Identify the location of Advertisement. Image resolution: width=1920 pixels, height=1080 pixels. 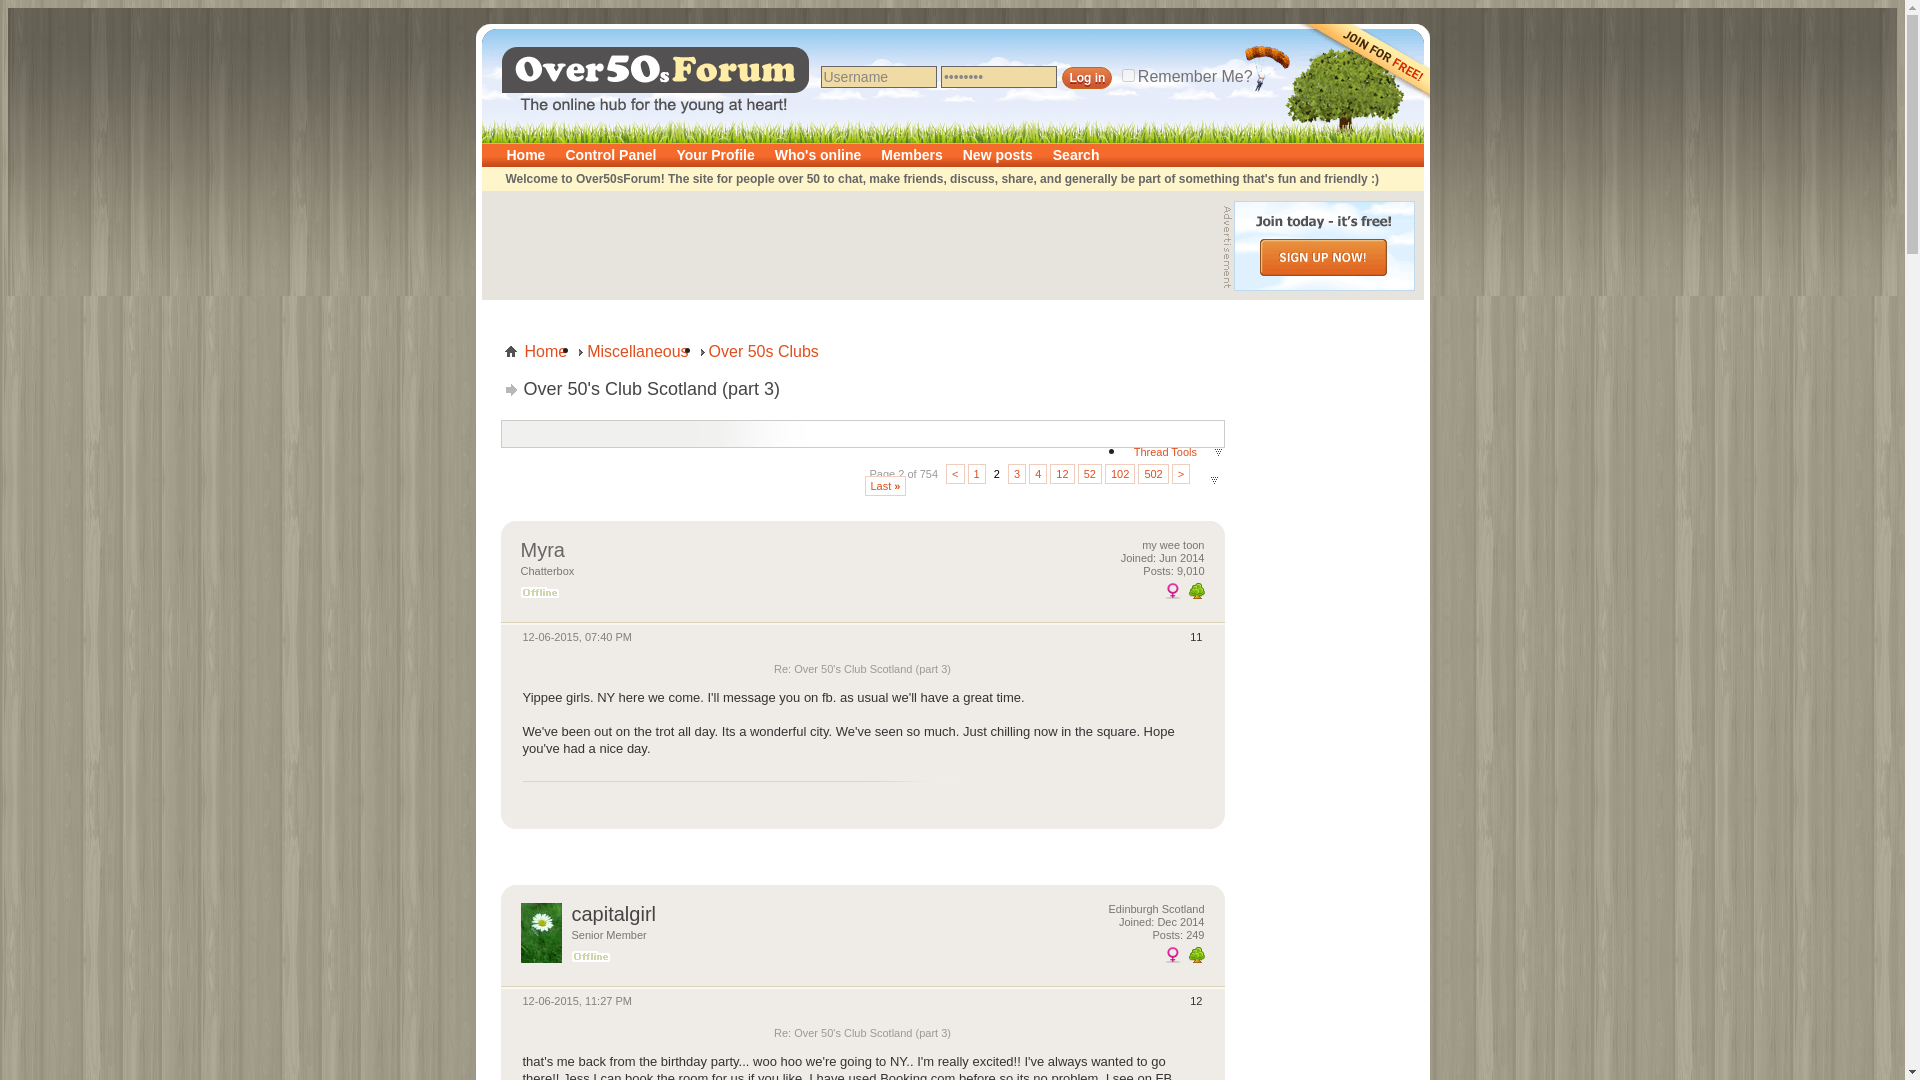
(1324, 990).